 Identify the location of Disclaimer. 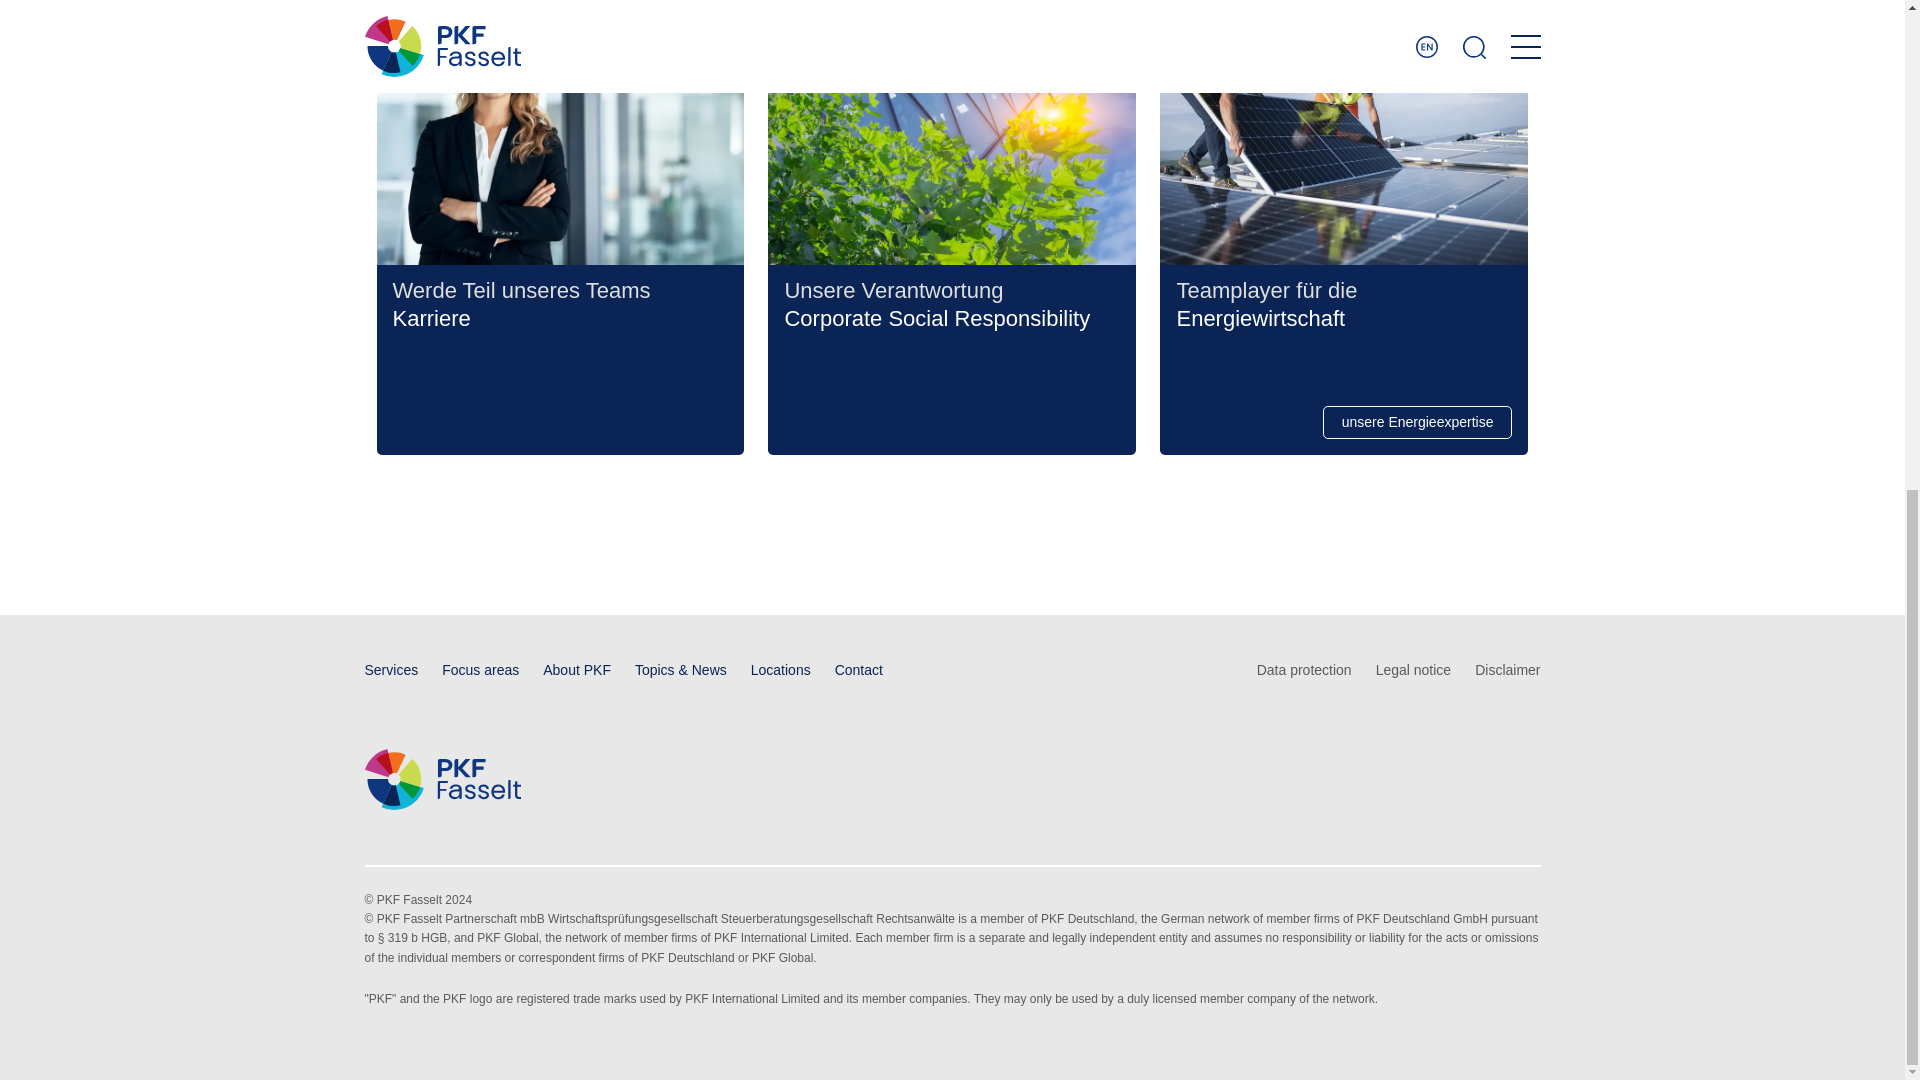
(1506, 670).